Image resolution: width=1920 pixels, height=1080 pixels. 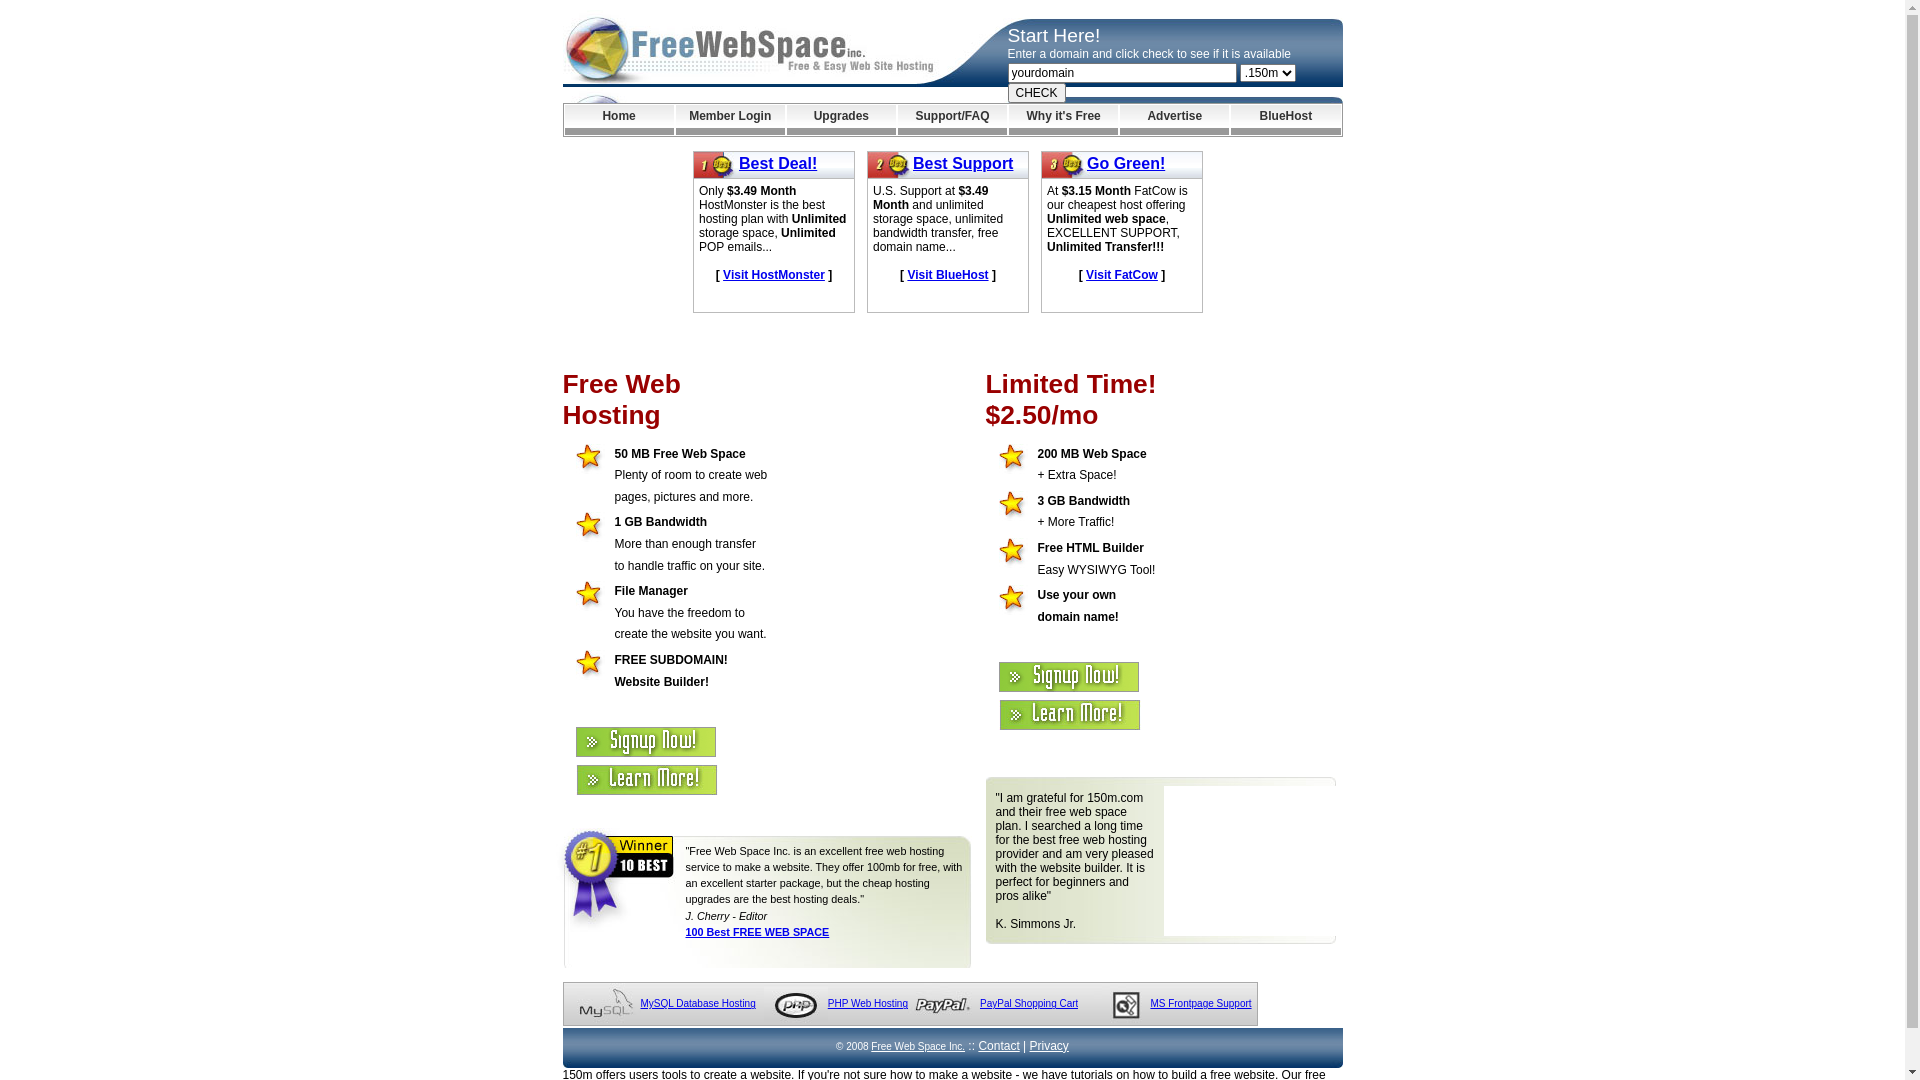 I want to click on Free Web Space Inc., so click(x=918, y=1046).